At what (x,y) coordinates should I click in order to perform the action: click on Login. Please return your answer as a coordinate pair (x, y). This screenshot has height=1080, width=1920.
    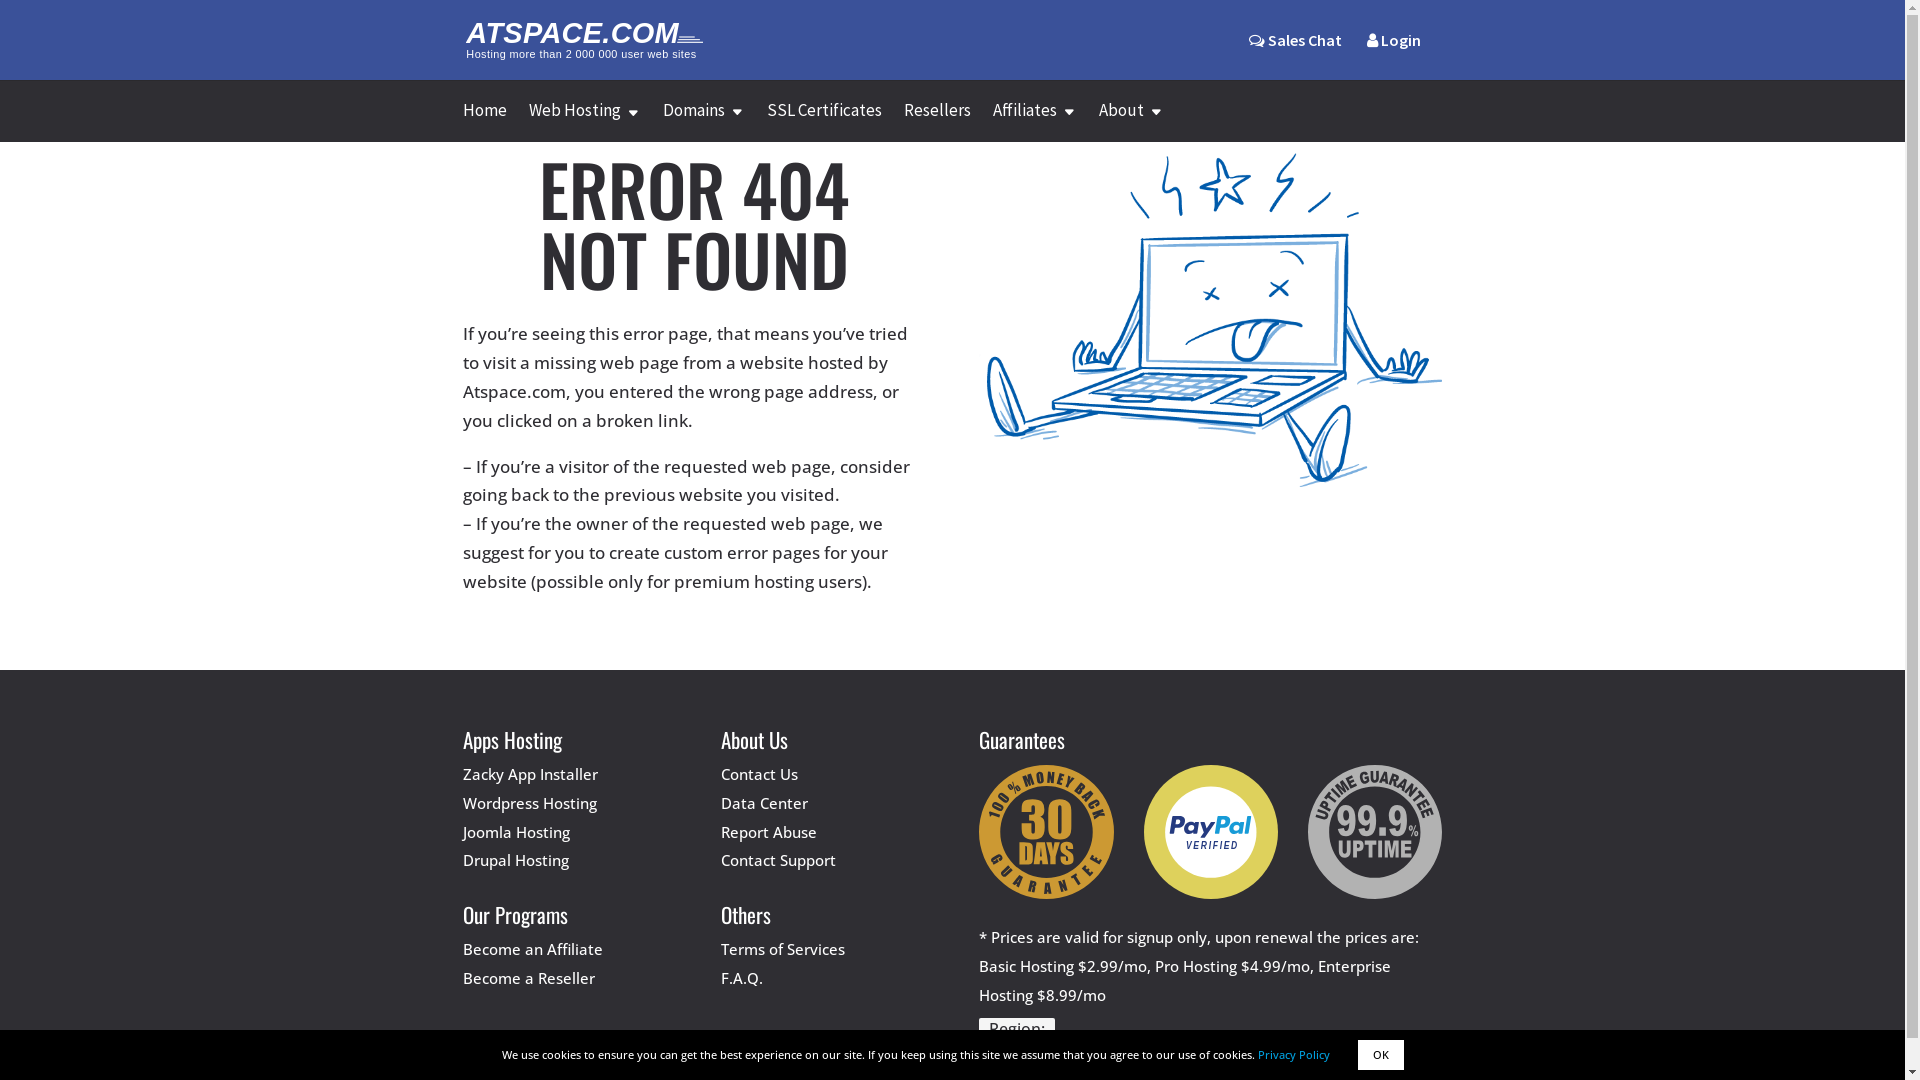
    Looking at the image, I should click on (1393, 56).